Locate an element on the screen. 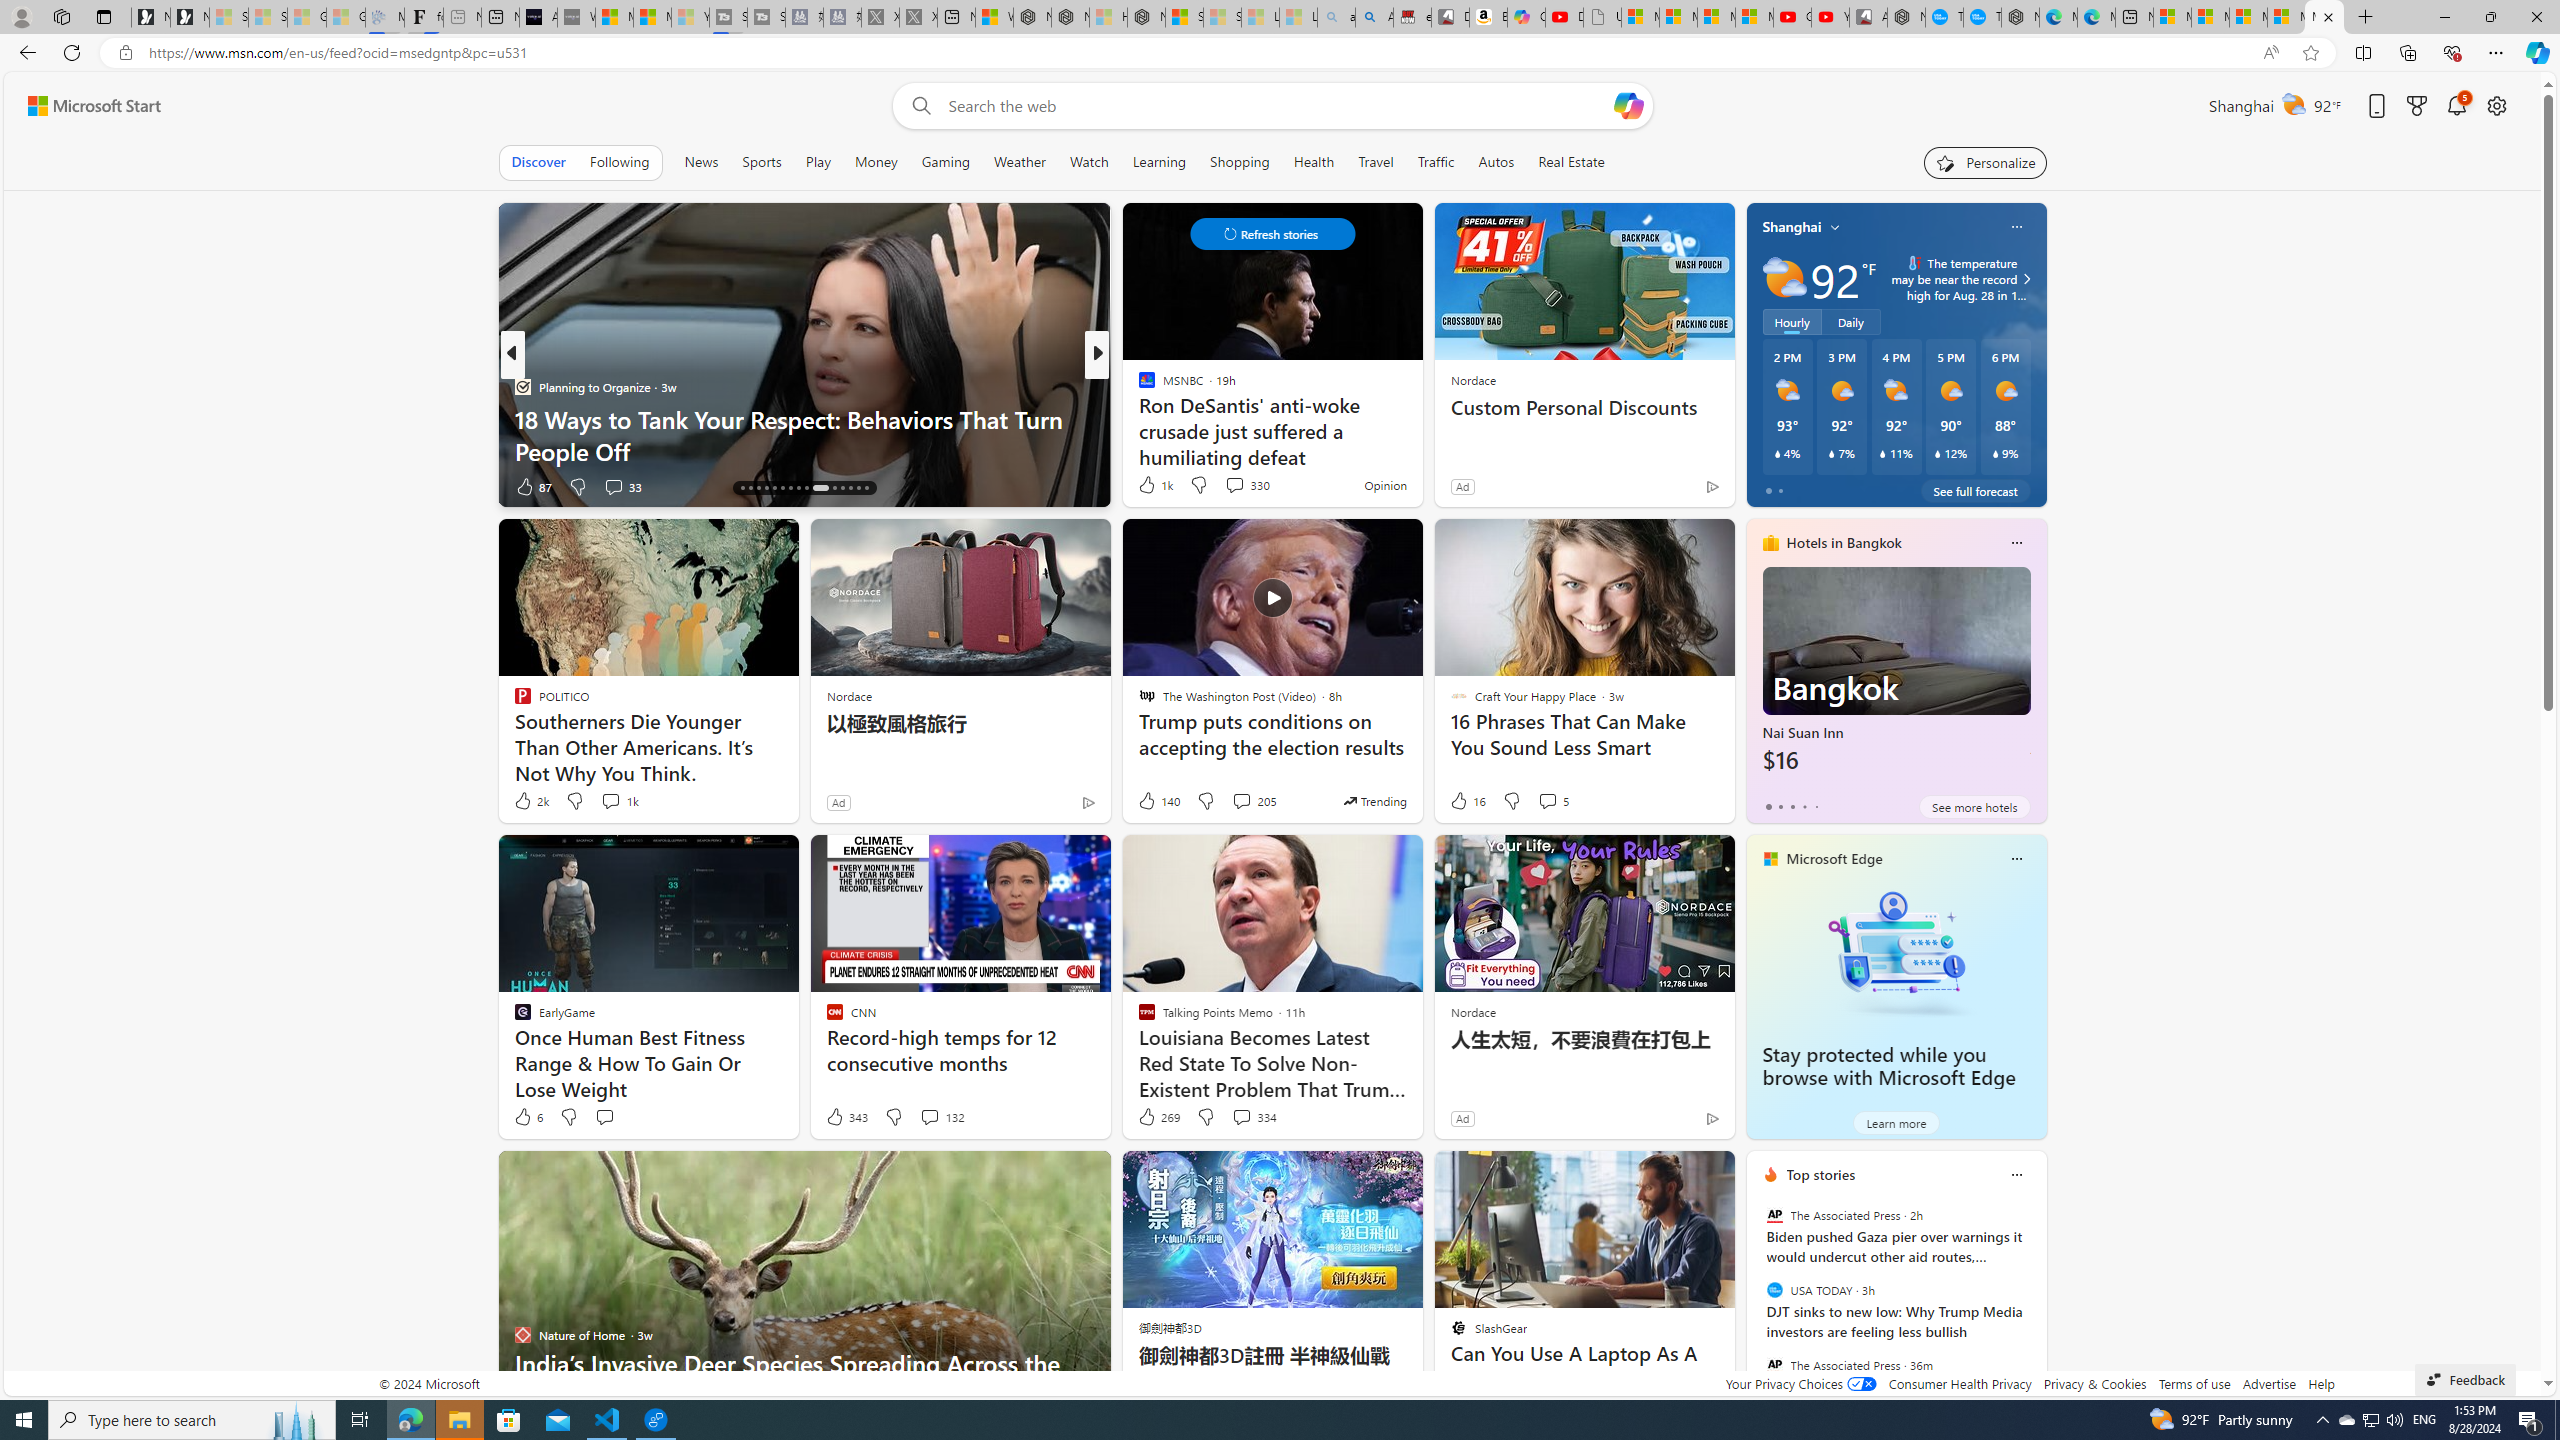 Image resolution: width=2560 pixels, height=1440 pixels. Terms of use is located at coordinates (2194, 1384).